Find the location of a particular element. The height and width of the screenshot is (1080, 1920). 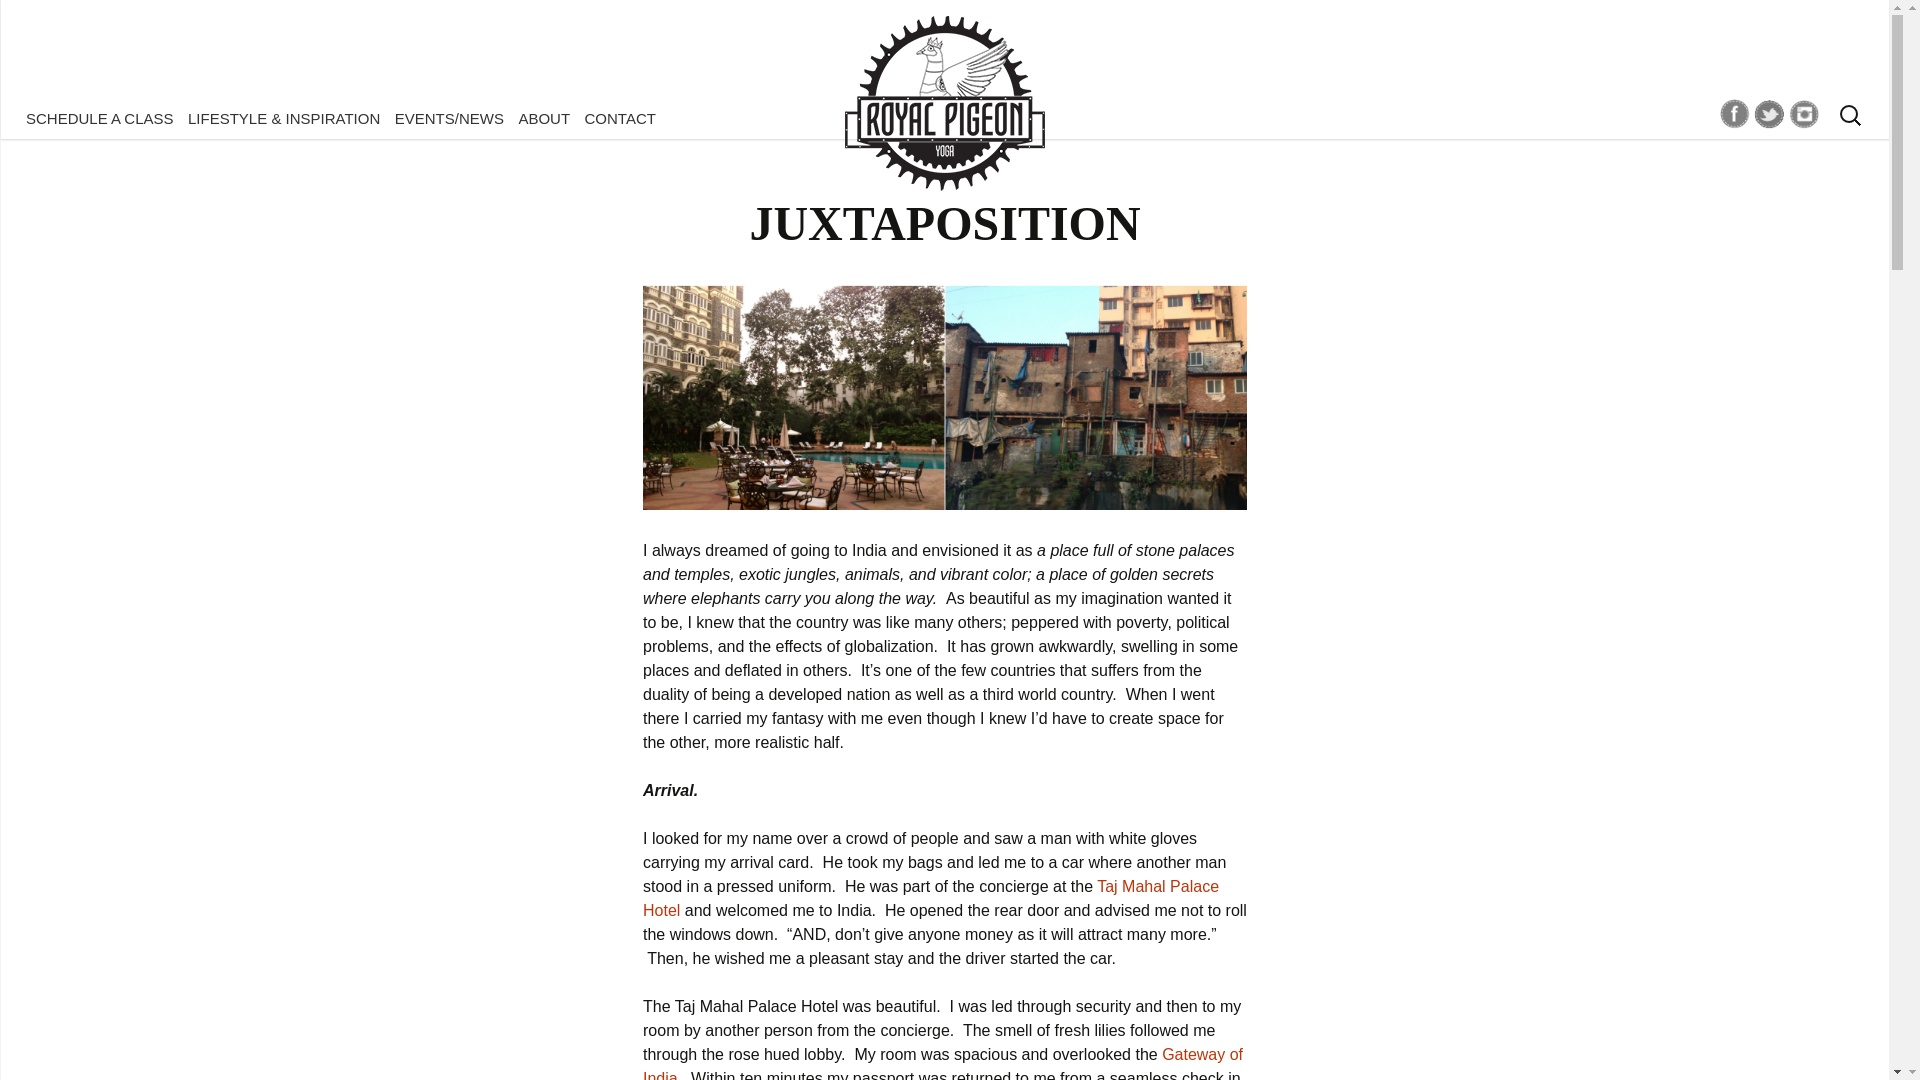

Gateway of India is located at coordinates (942, 1063).